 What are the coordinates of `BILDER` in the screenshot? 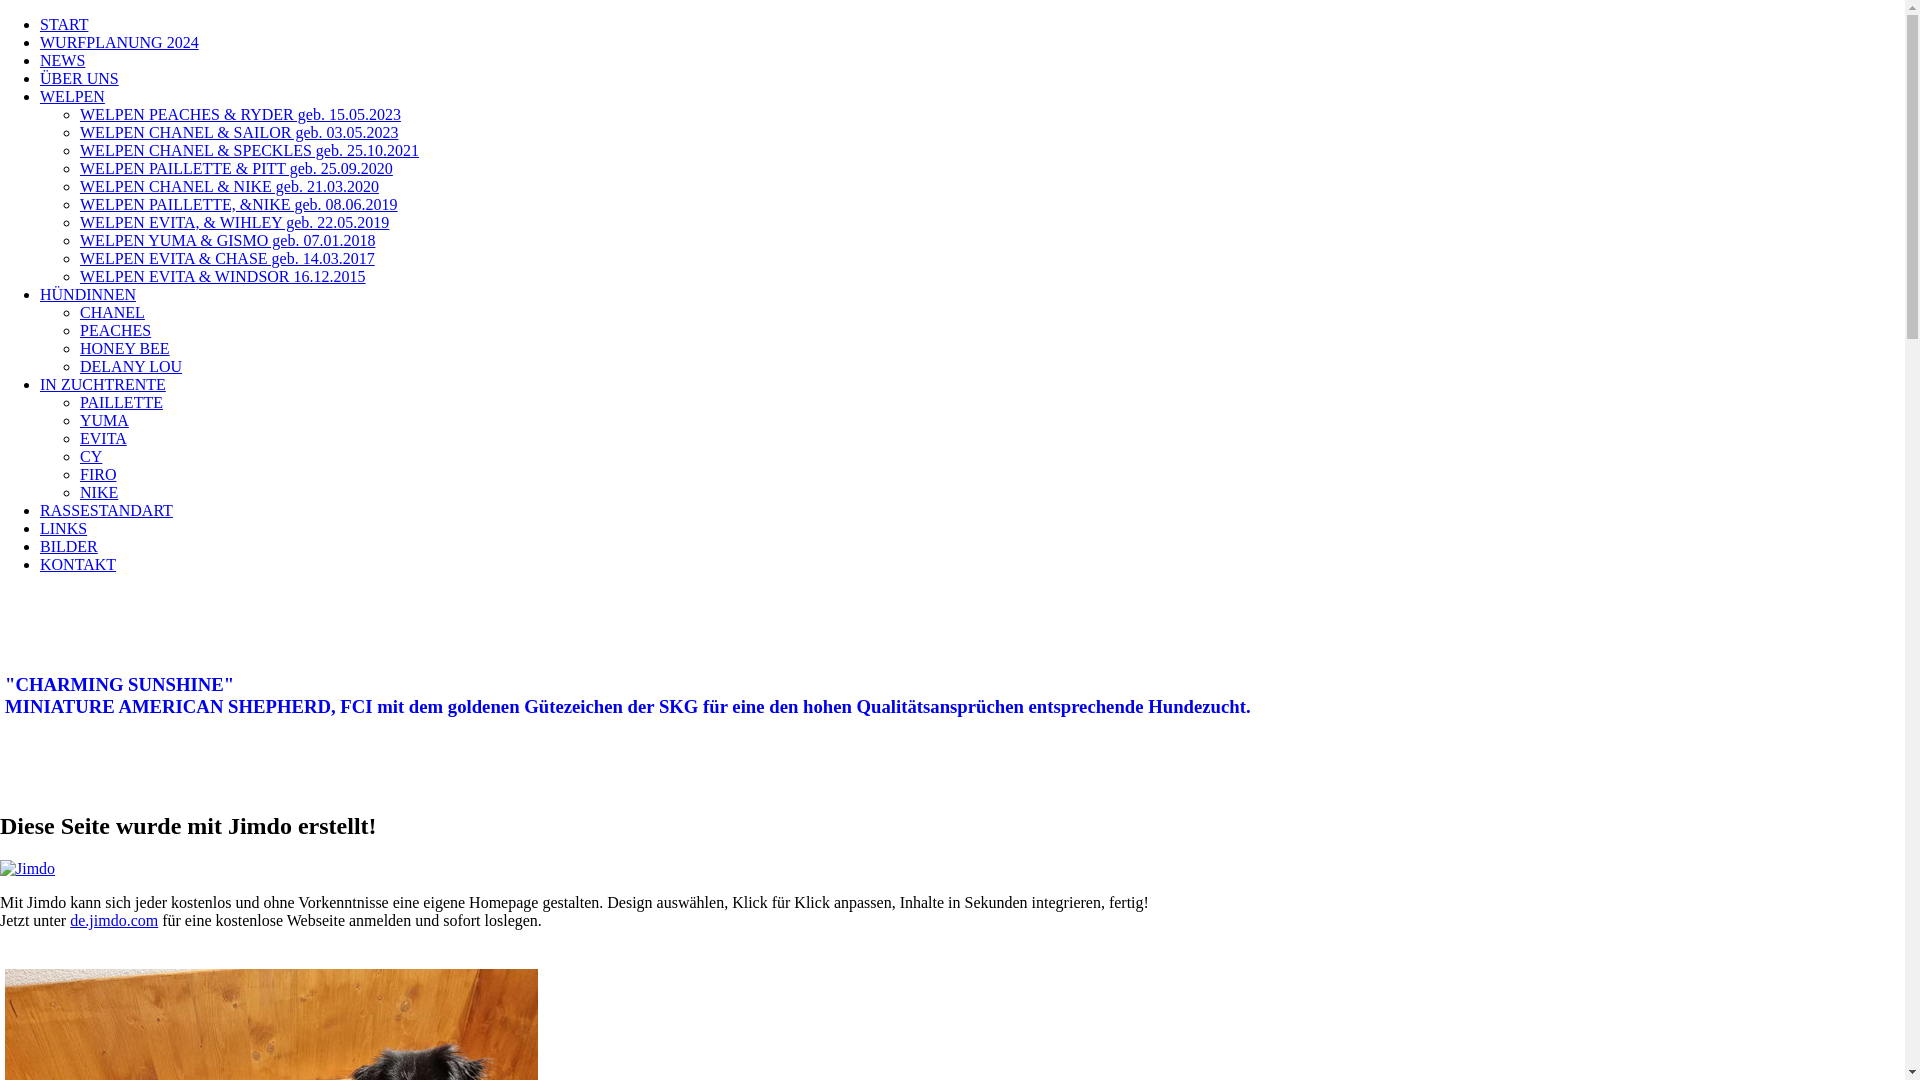 It's located at (69, 546).